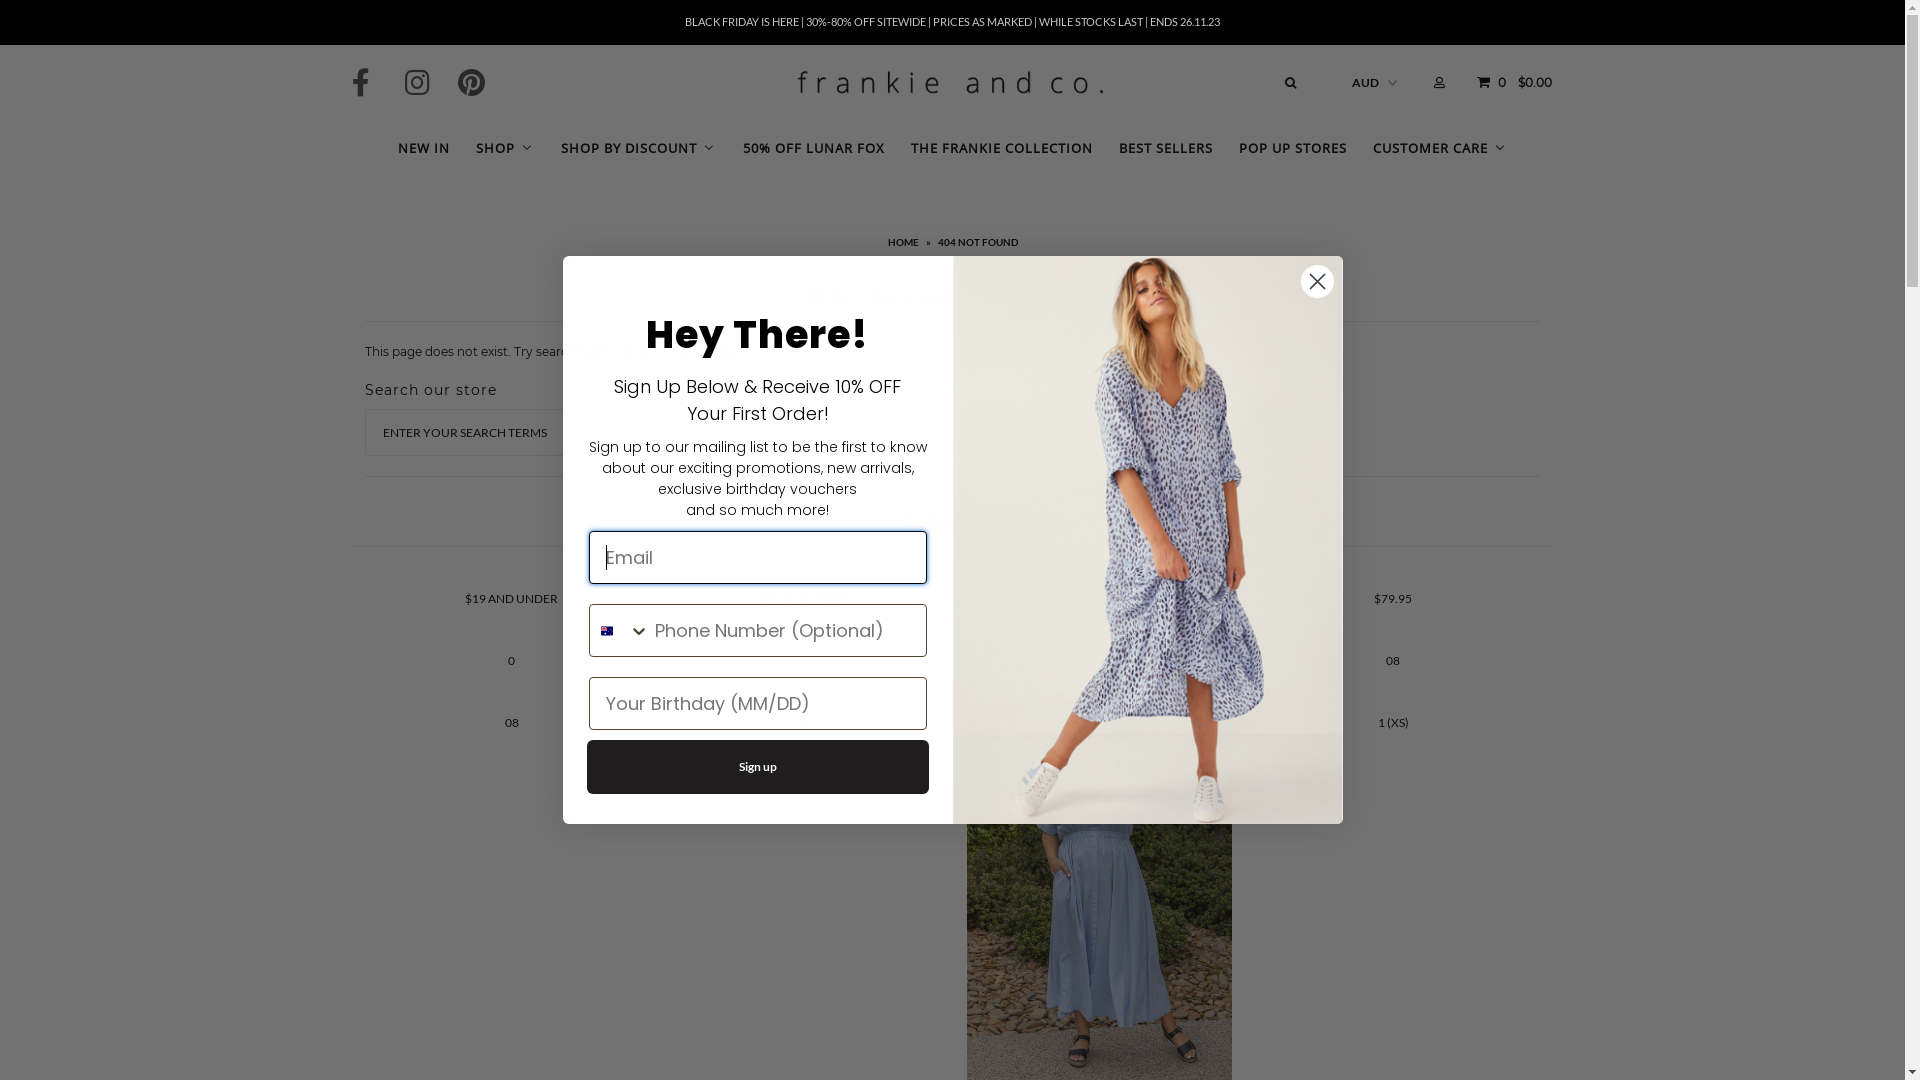 The width and height of the screenshot is (1920, 1080). Describe the element at coordinates (390, 22) in the screenshot. I see `Submit` at that location.